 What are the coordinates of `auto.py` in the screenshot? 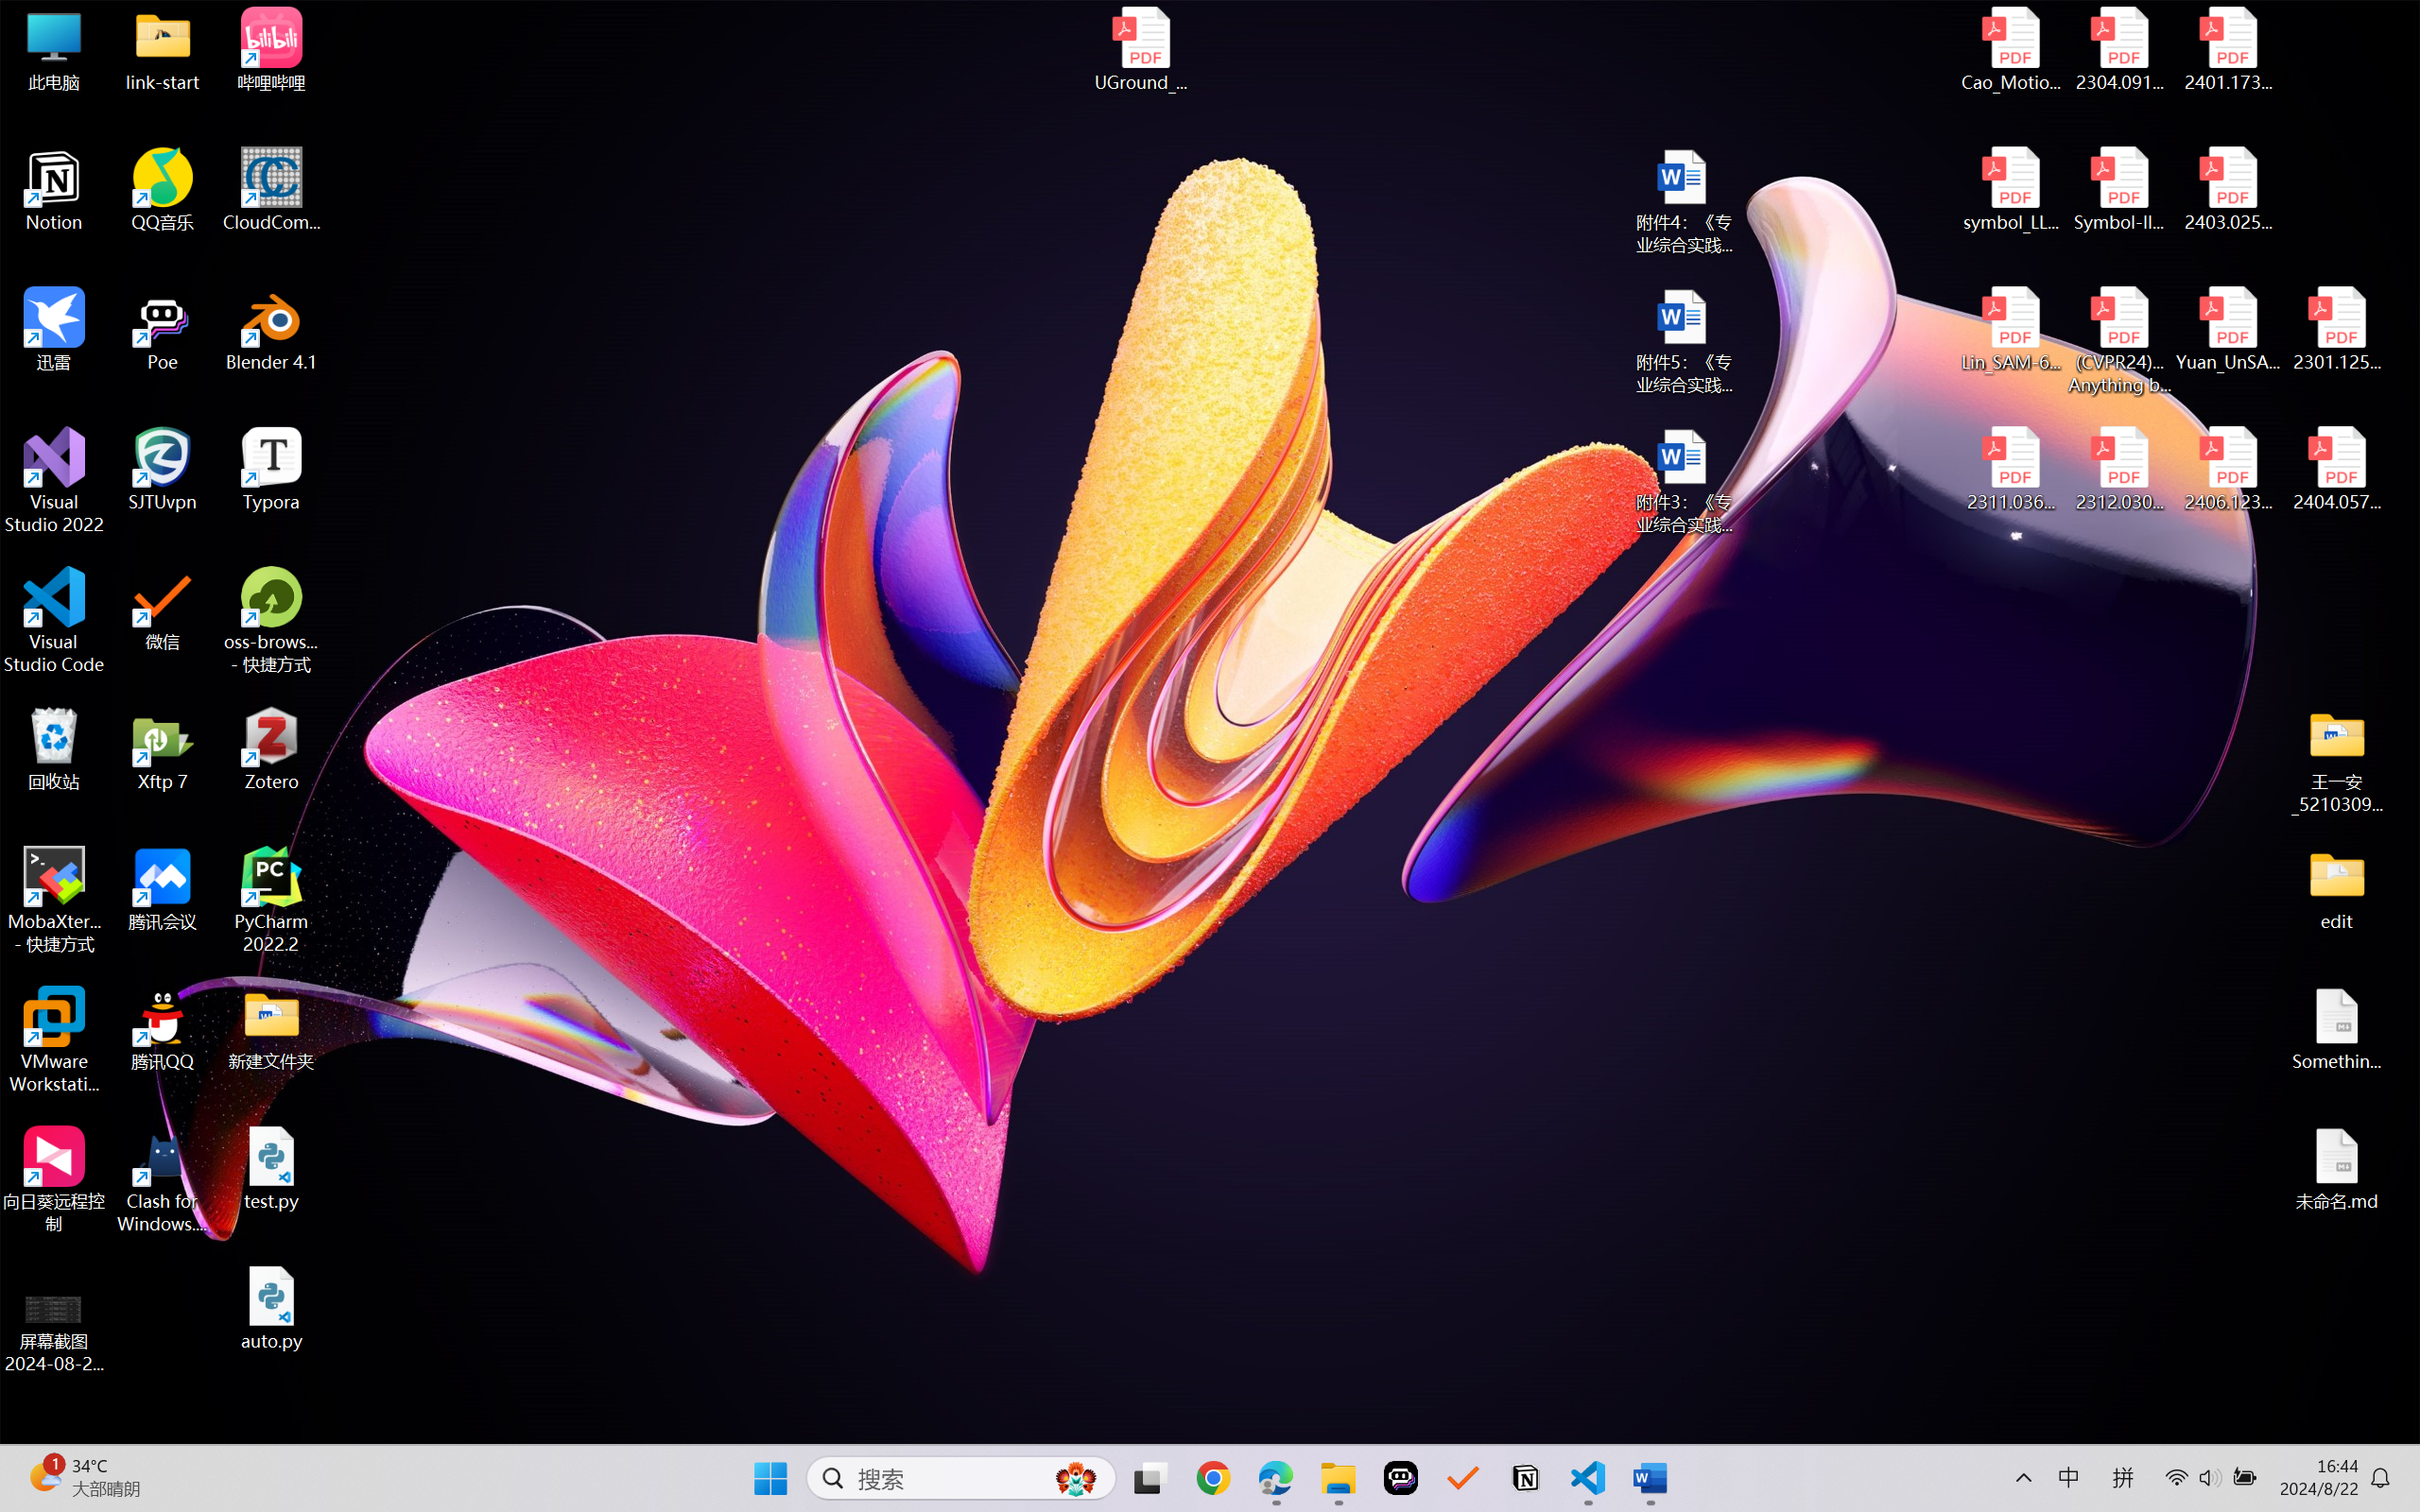 It's located at (272, 1309).